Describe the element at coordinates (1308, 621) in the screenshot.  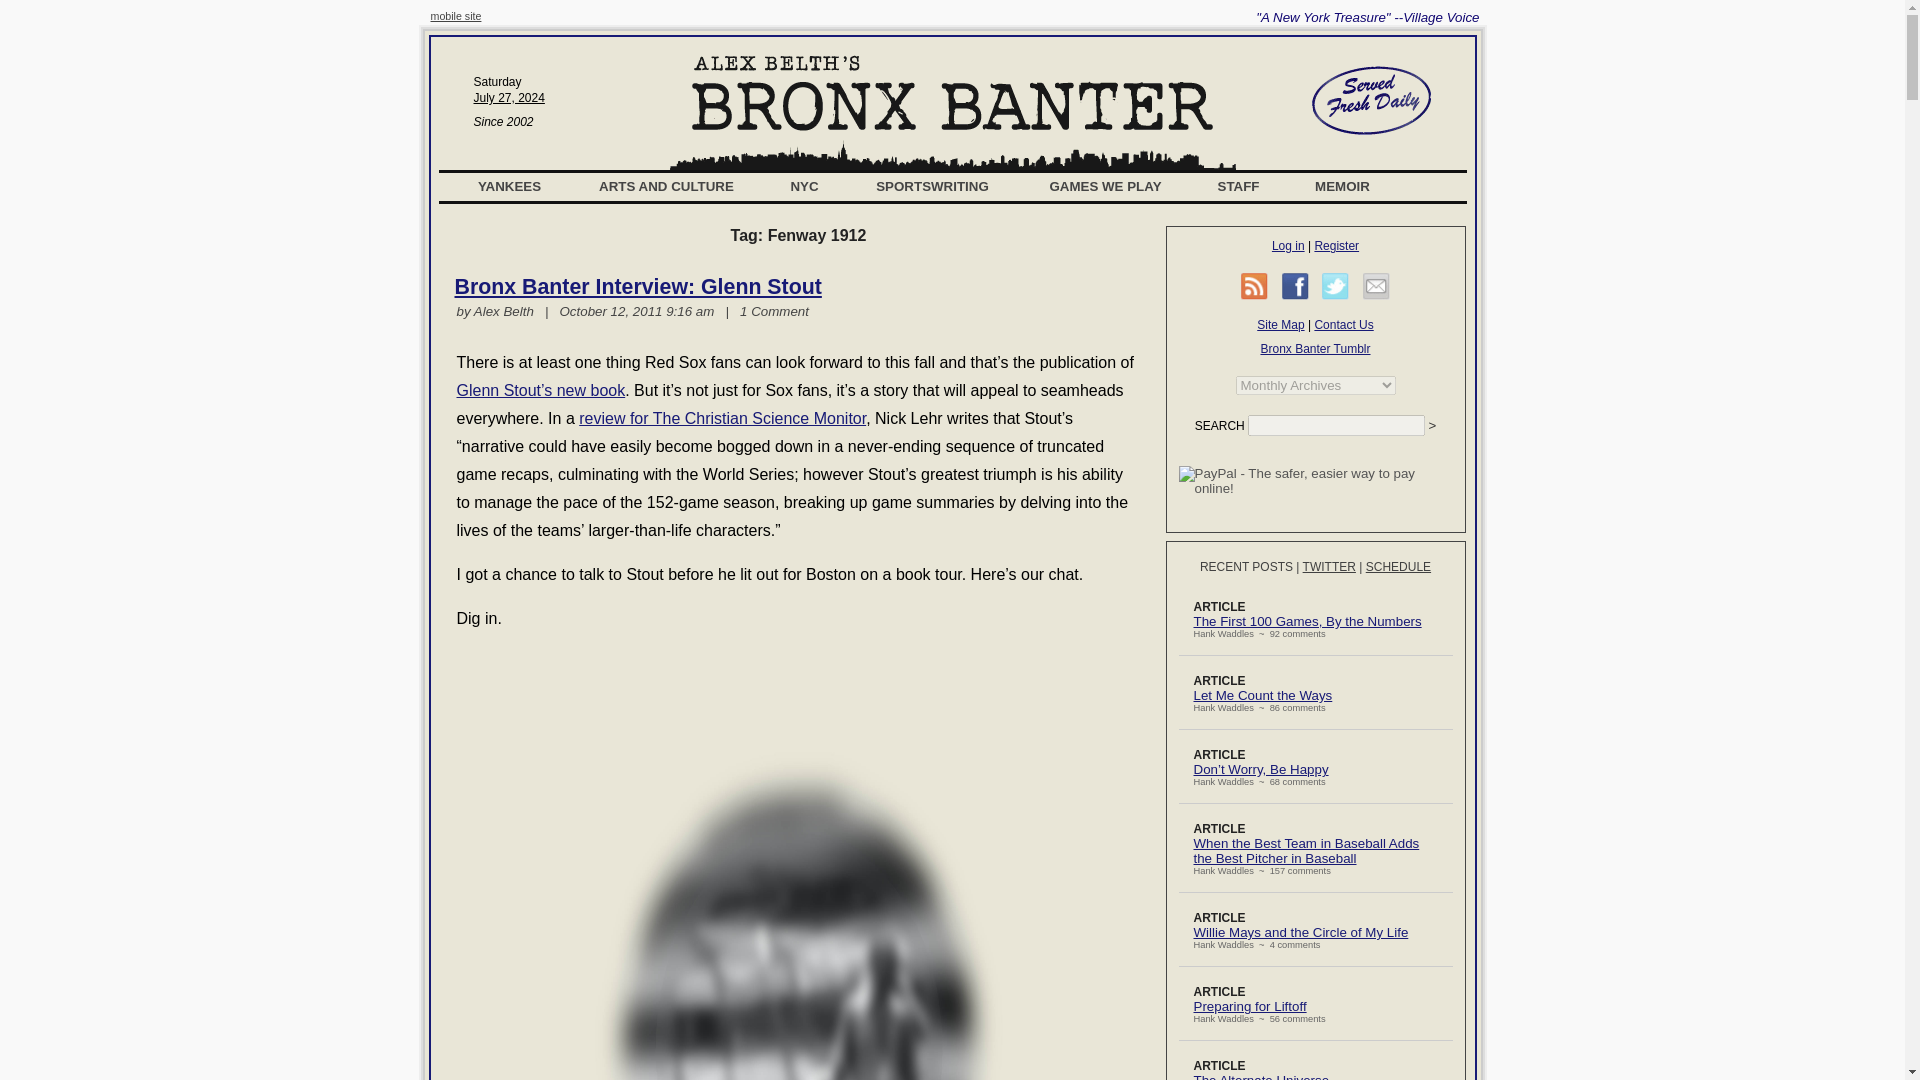
I see `Permanent link to The First 100 Games, By the Numbers` at that location.